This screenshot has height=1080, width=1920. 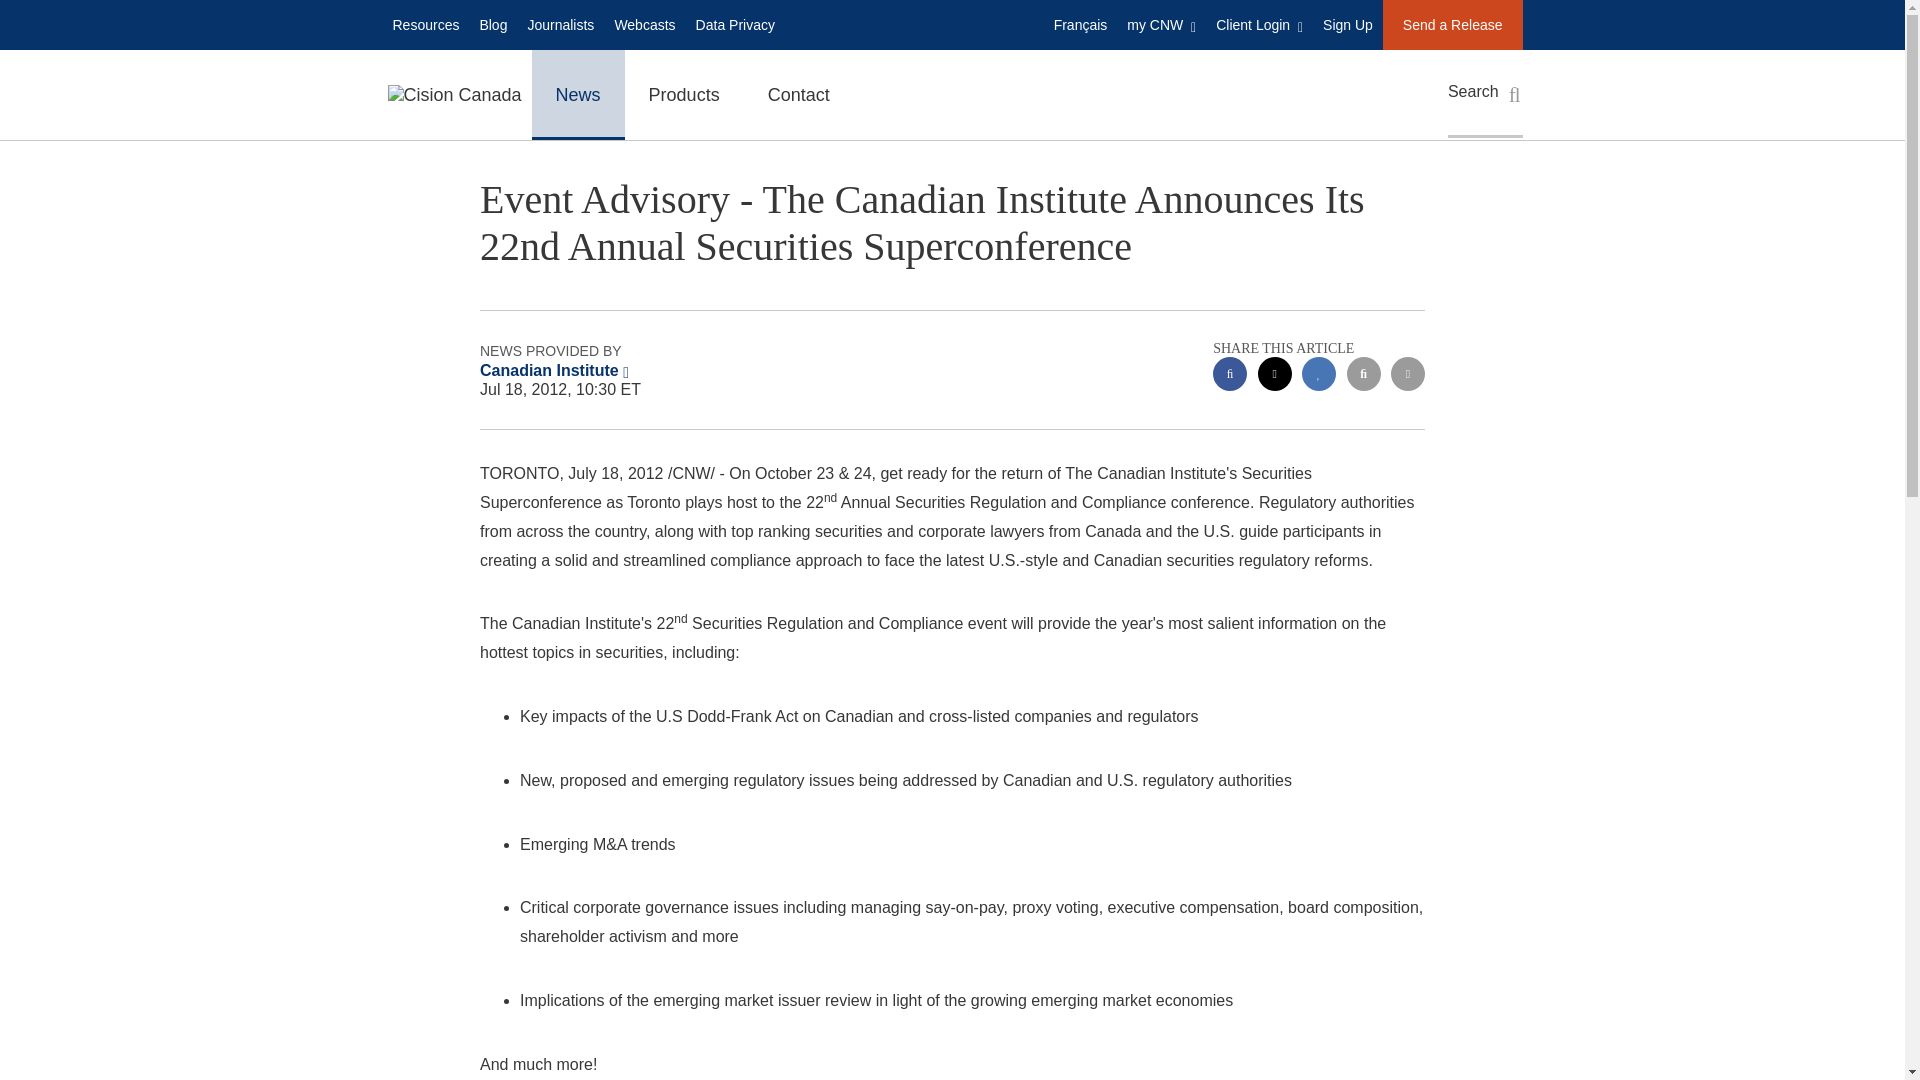 I want to click on my CNW , so click(x=1161, y=24).